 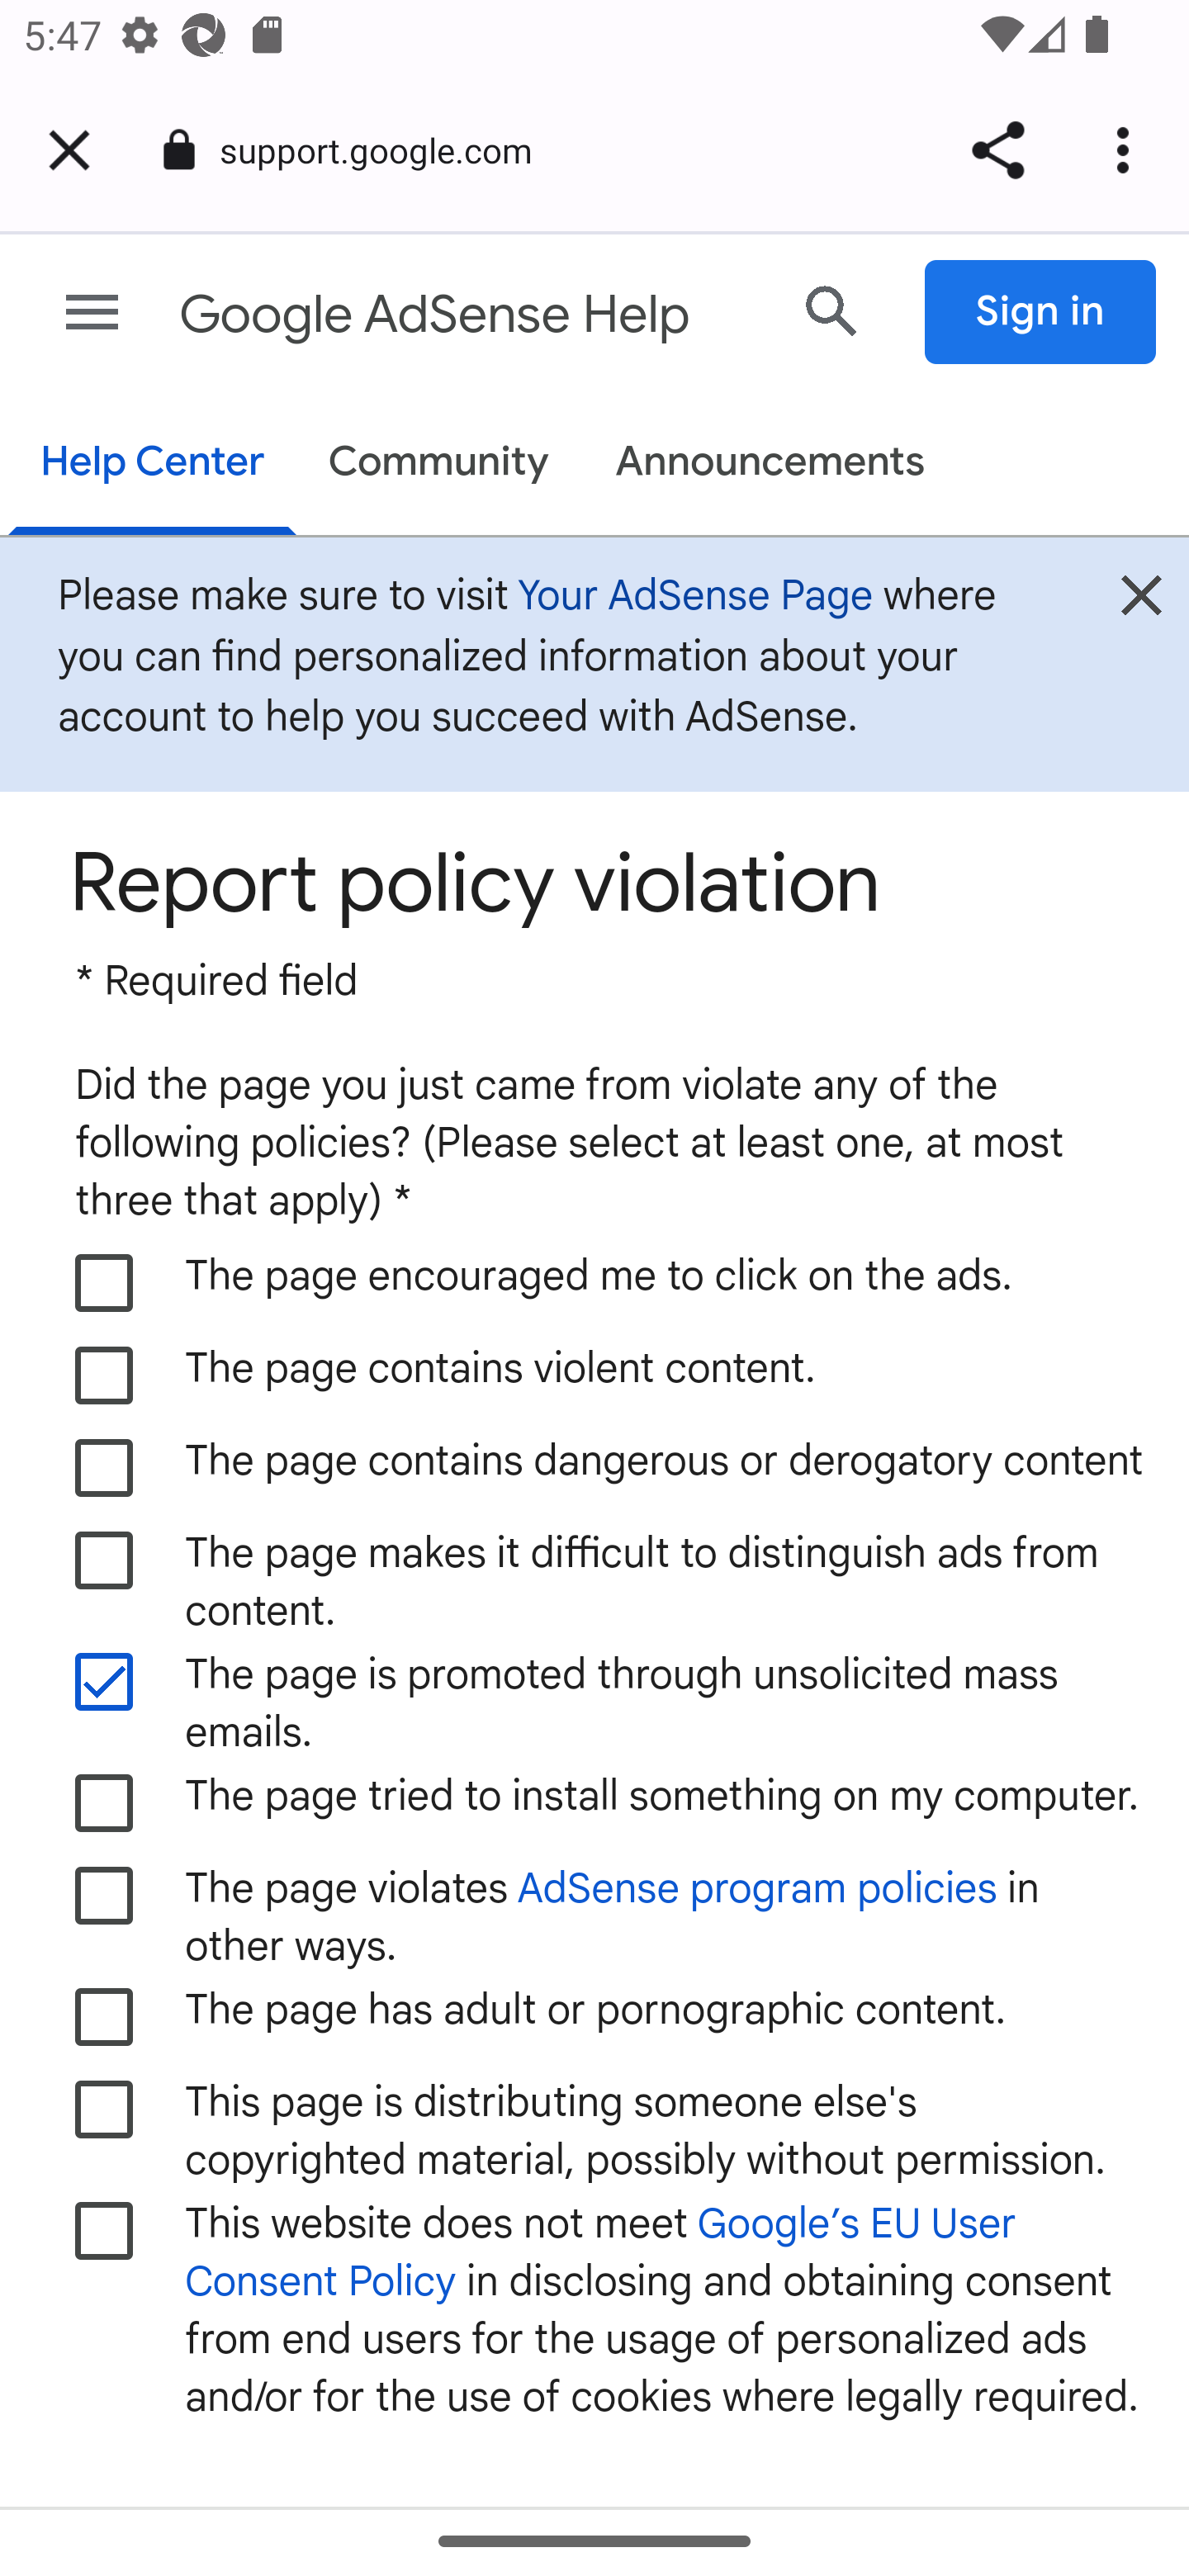 What do you see at coordinates (152, 466) in the screenshot?
I see `Help Center` at bounding box center [152, 466].